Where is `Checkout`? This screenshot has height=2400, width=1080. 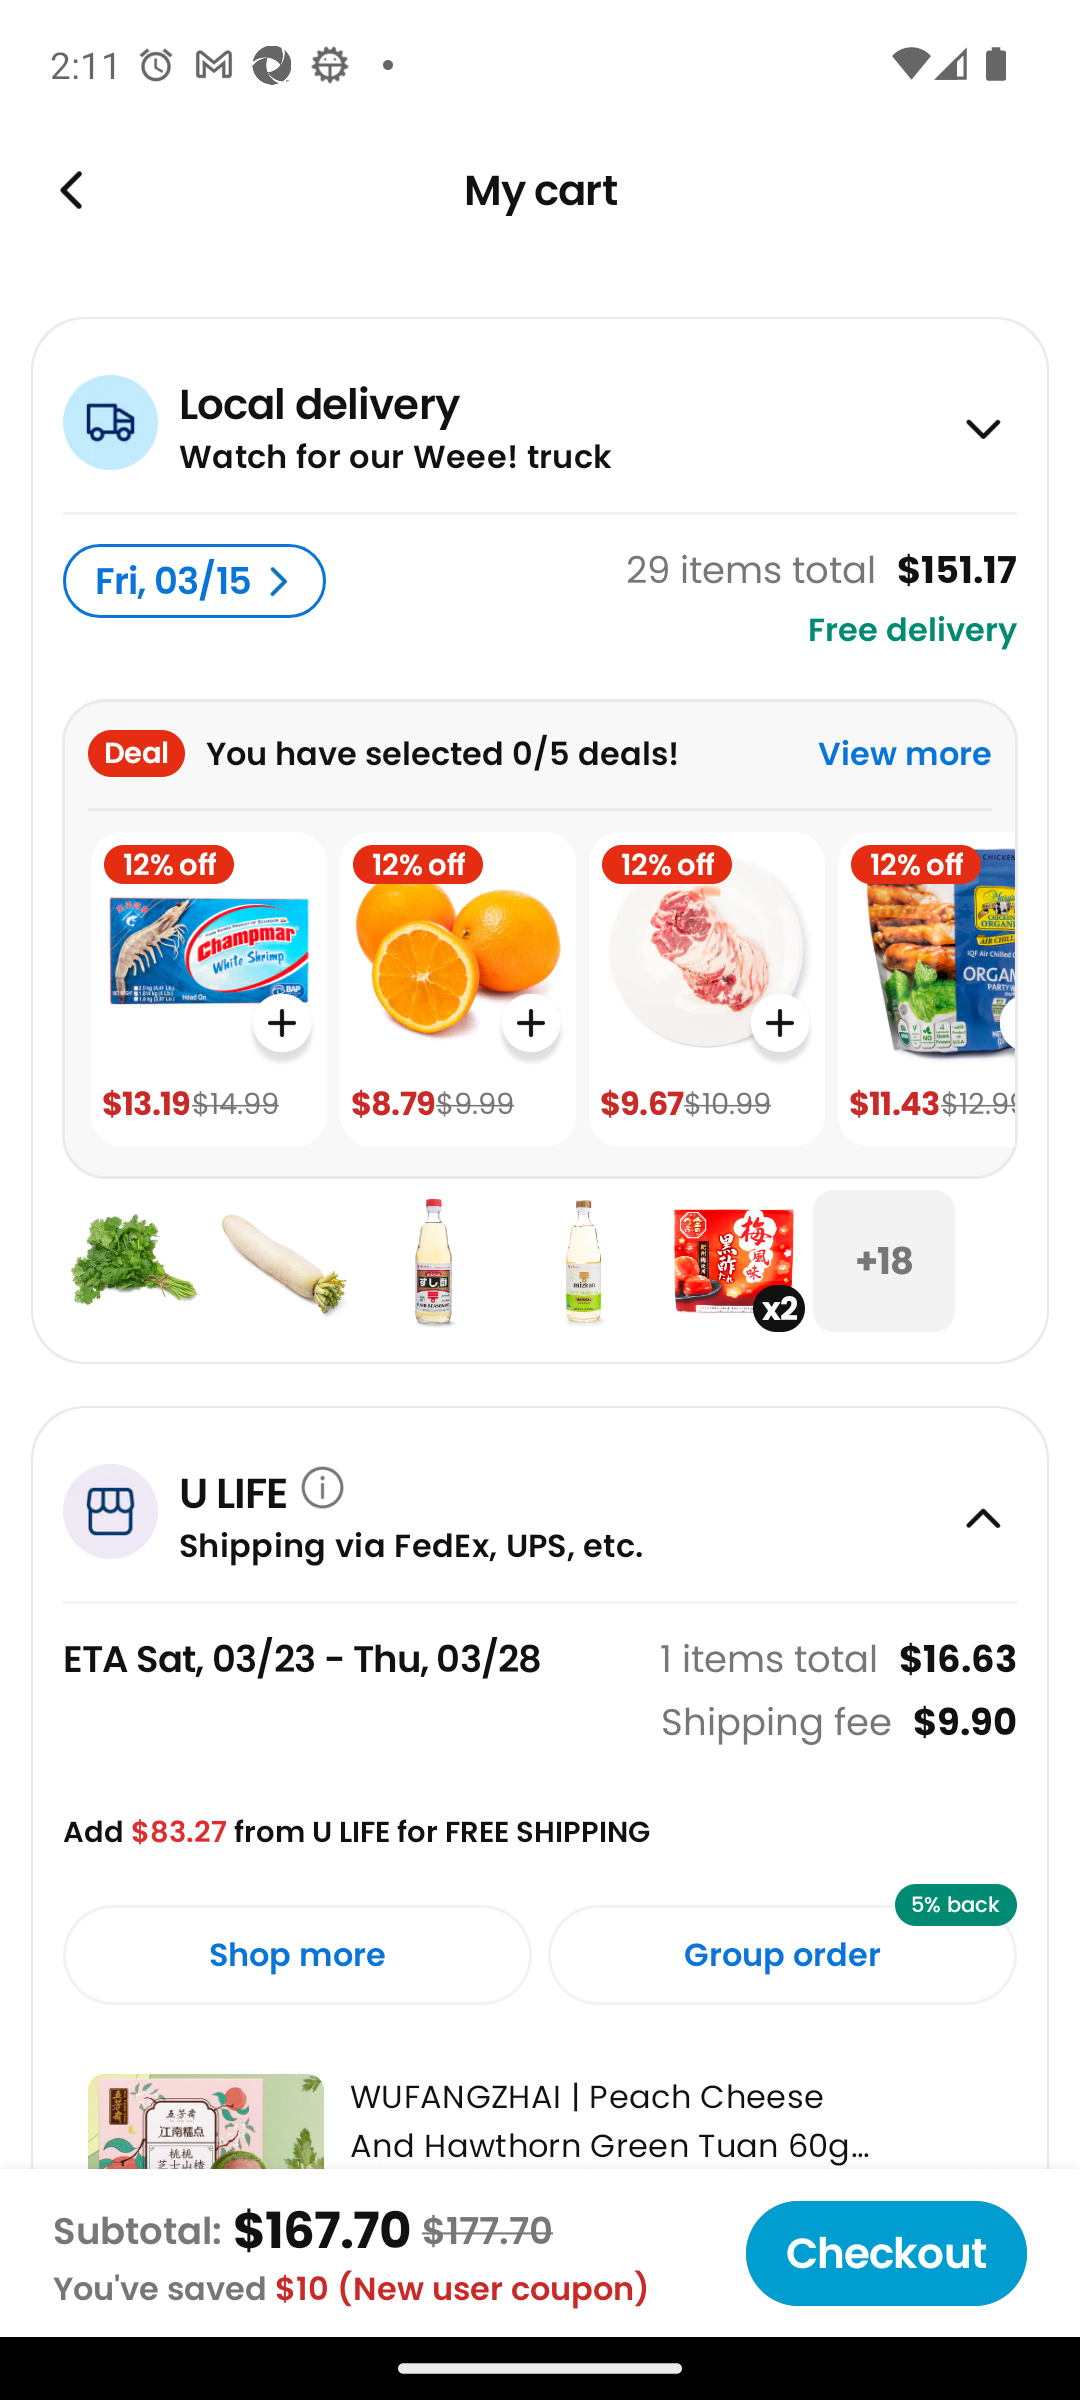
Checkout is located at coordinates (886, 2253).